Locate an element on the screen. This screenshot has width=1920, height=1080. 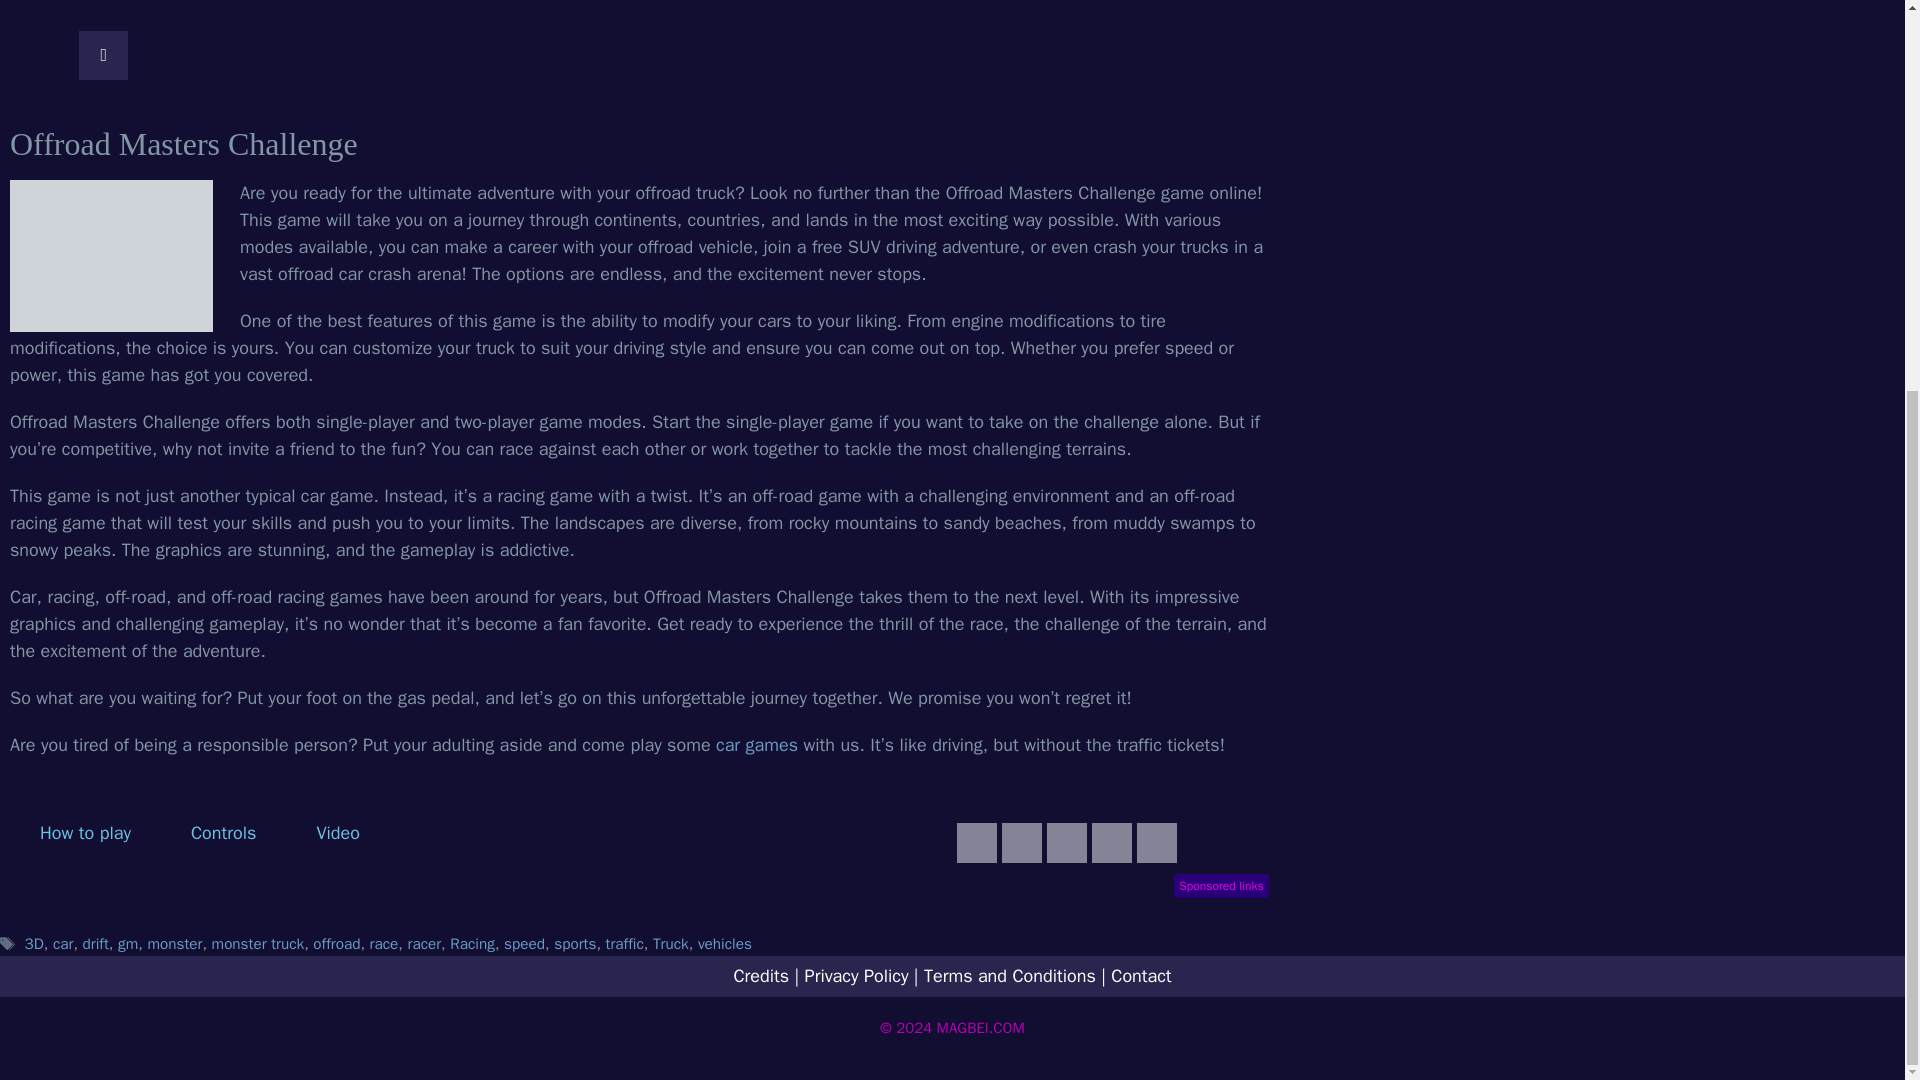
Twitter is located at coordinates (1066, 842).